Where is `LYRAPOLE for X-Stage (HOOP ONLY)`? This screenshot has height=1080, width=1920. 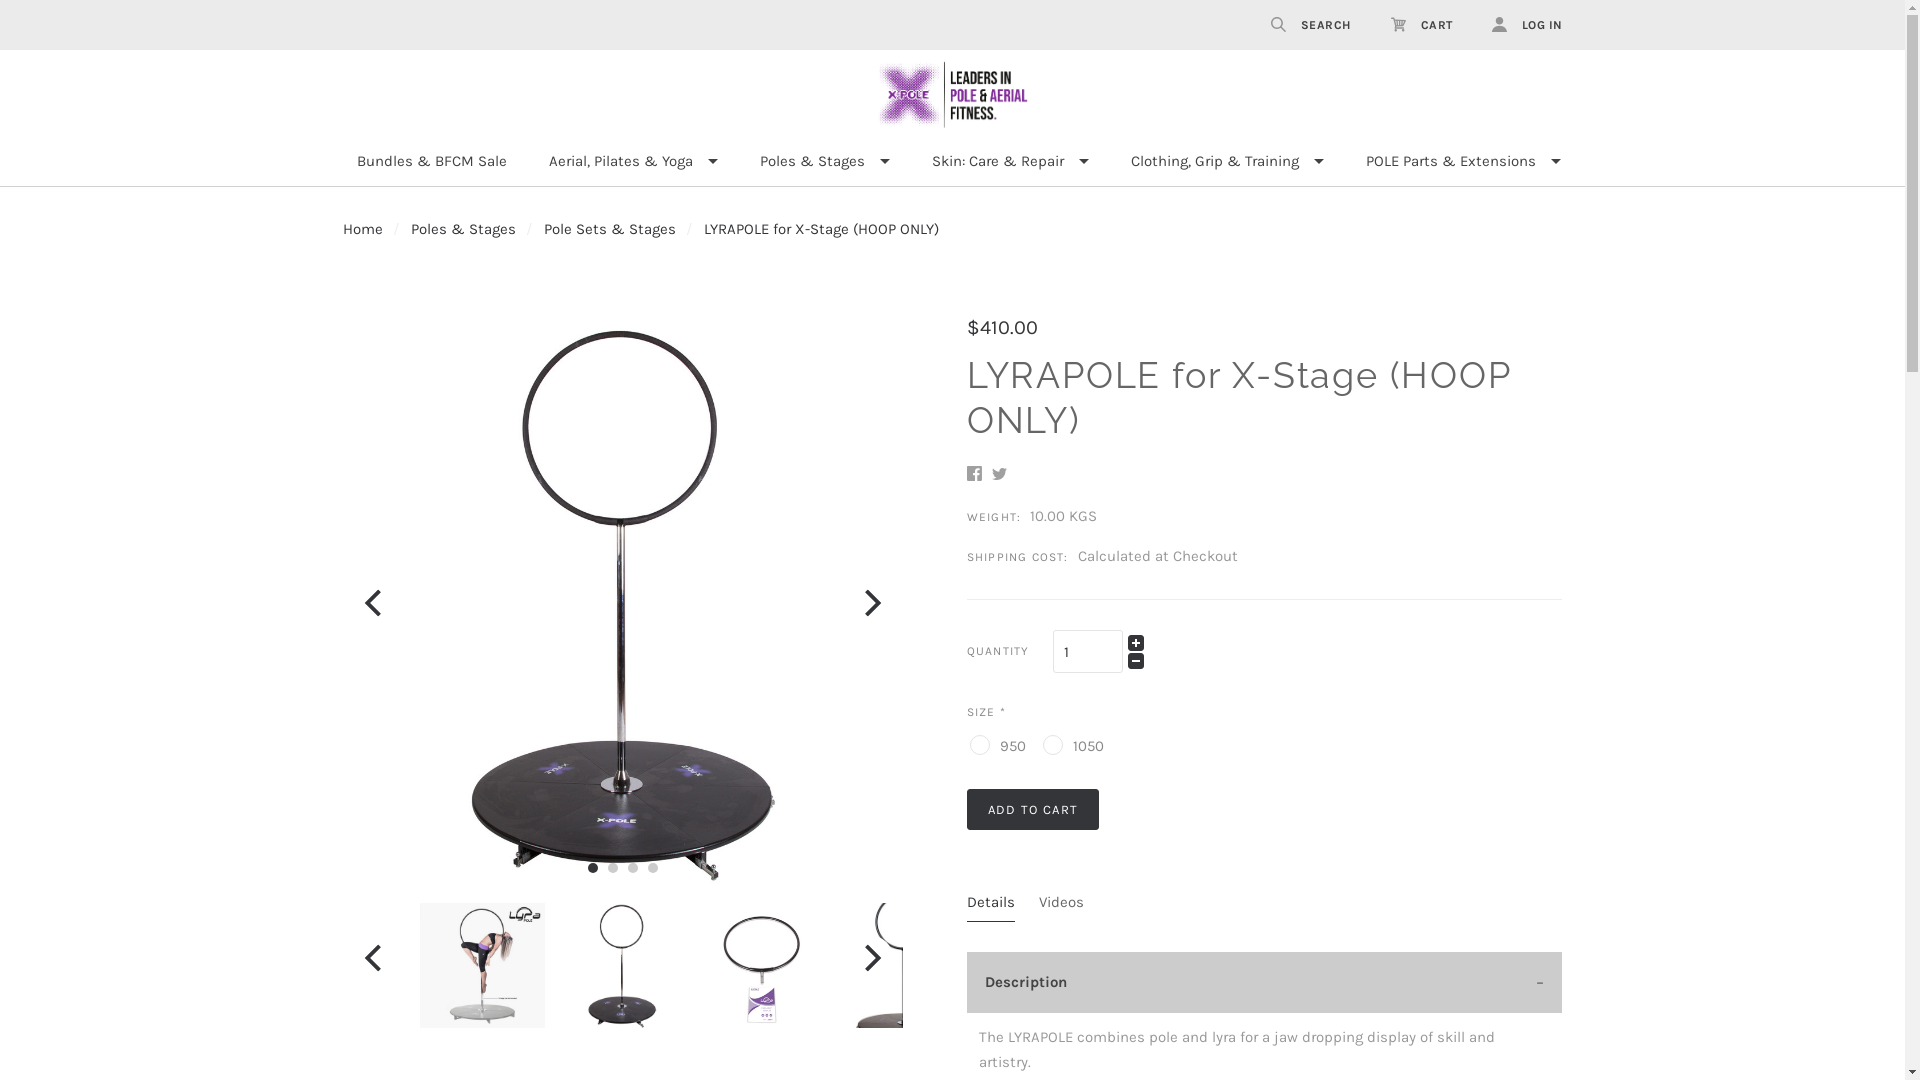 LYRAPOLE for X-Stage (HOOP ONLY) is located at coordinates (822, 229).